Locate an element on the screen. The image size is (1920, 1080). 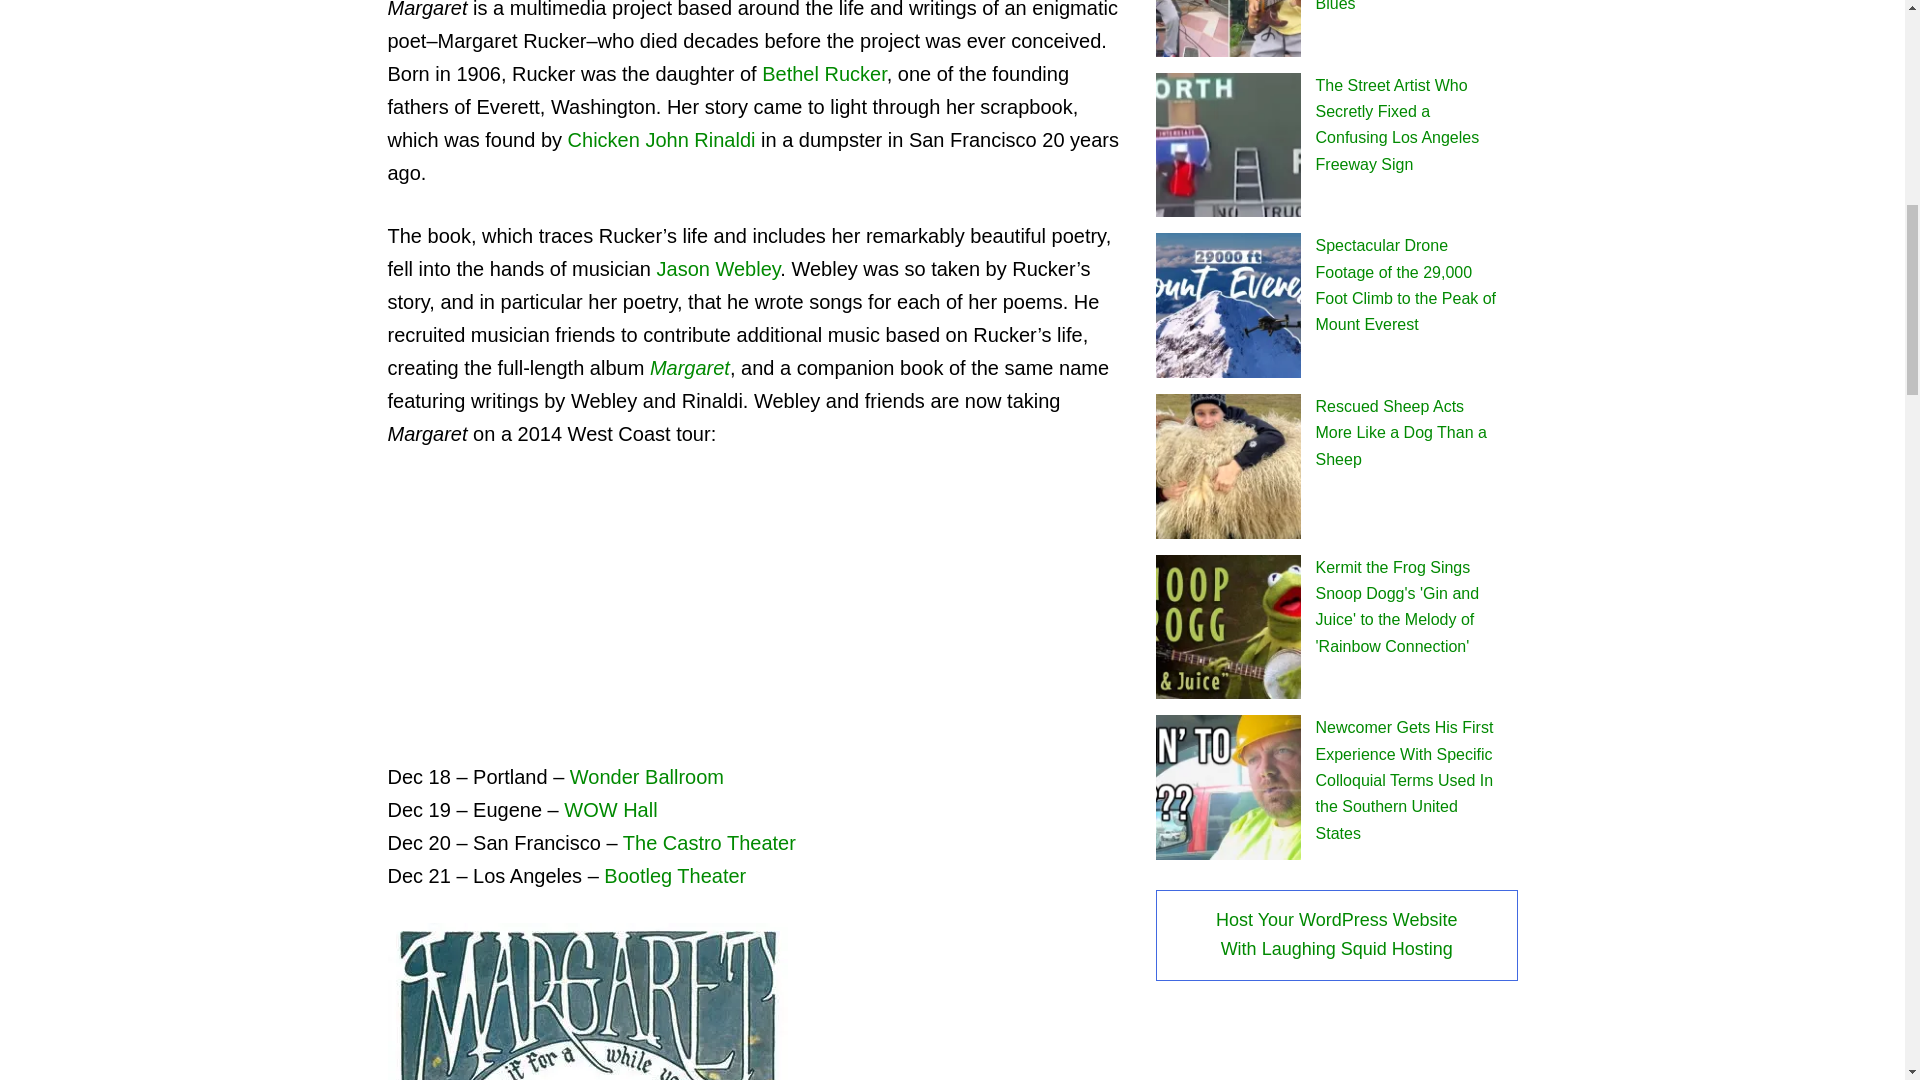
Margaret is located at coordinates (690, 368).